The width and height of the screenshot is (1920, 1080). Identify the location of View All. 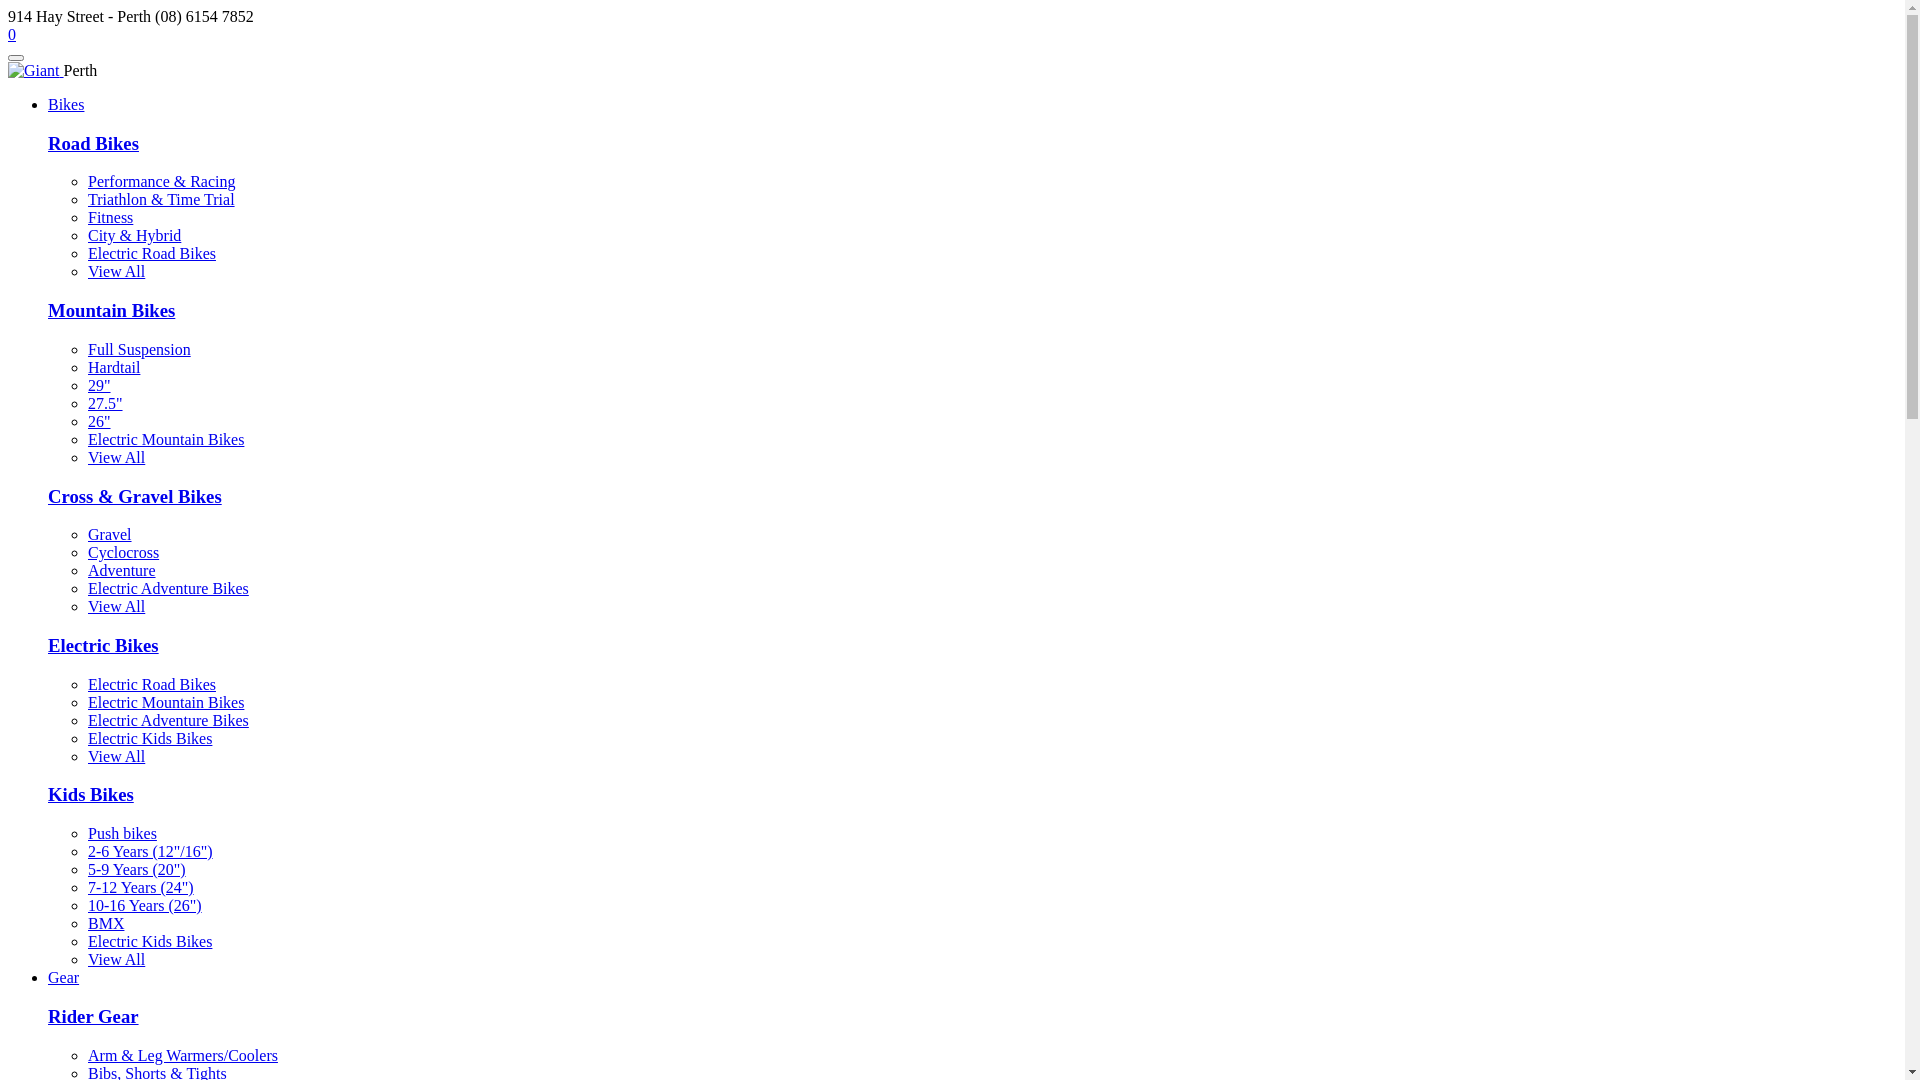
(116, 272).